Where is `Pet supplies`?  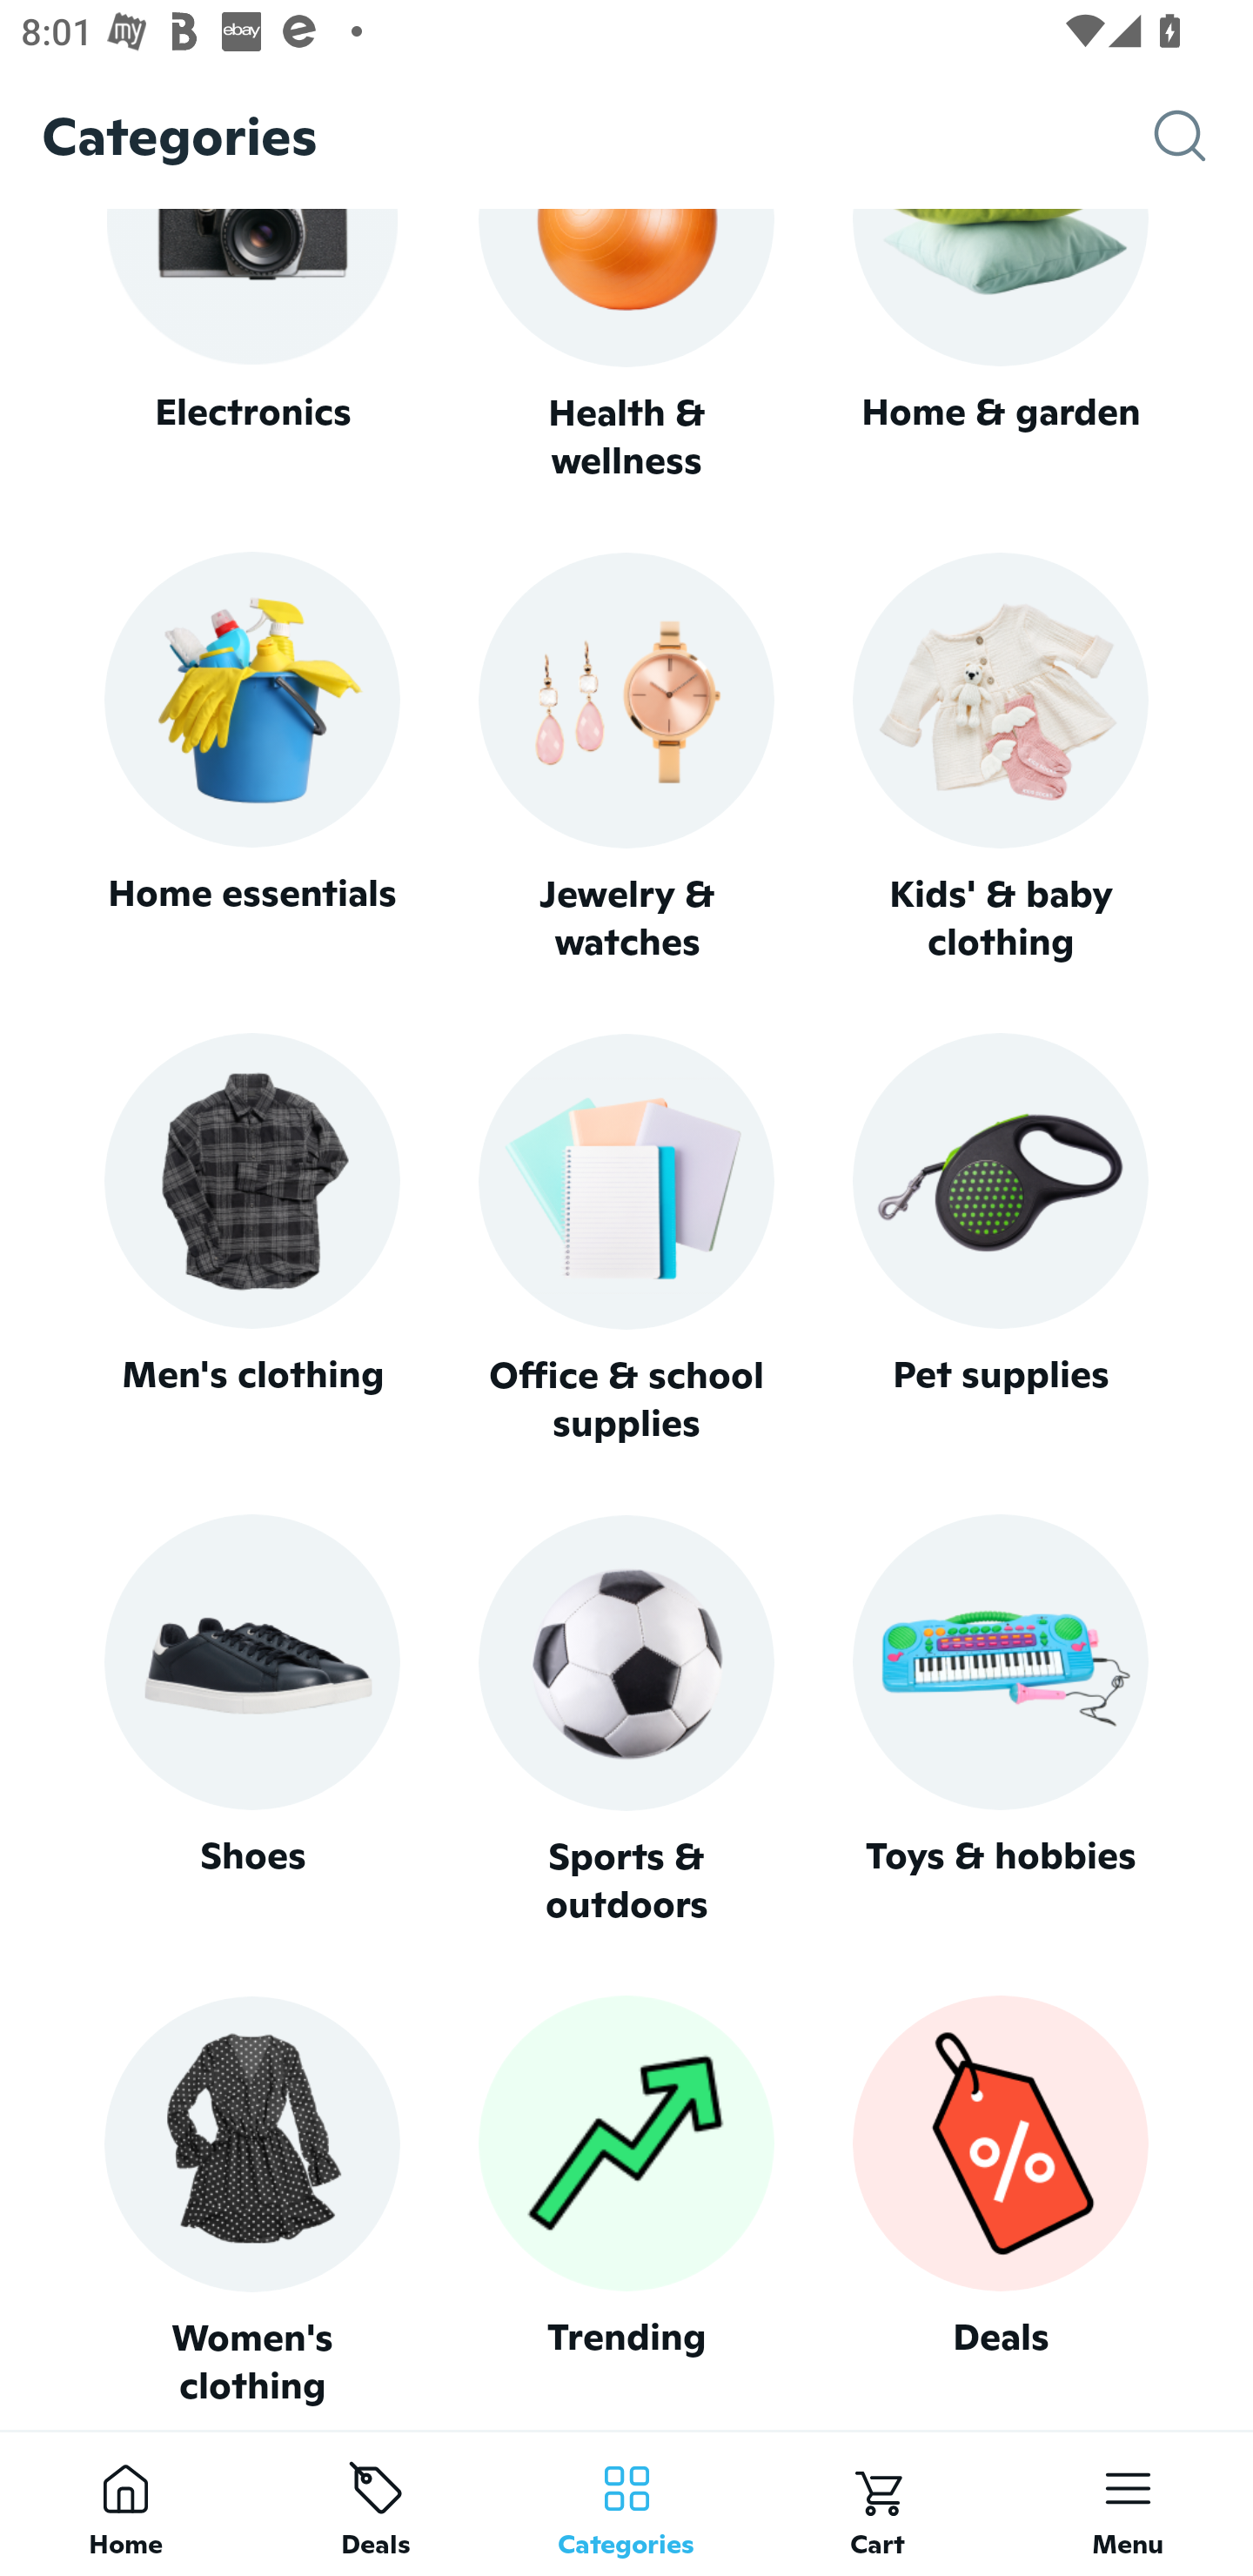 Pet supplies is located at coordinates (1001, 1238).